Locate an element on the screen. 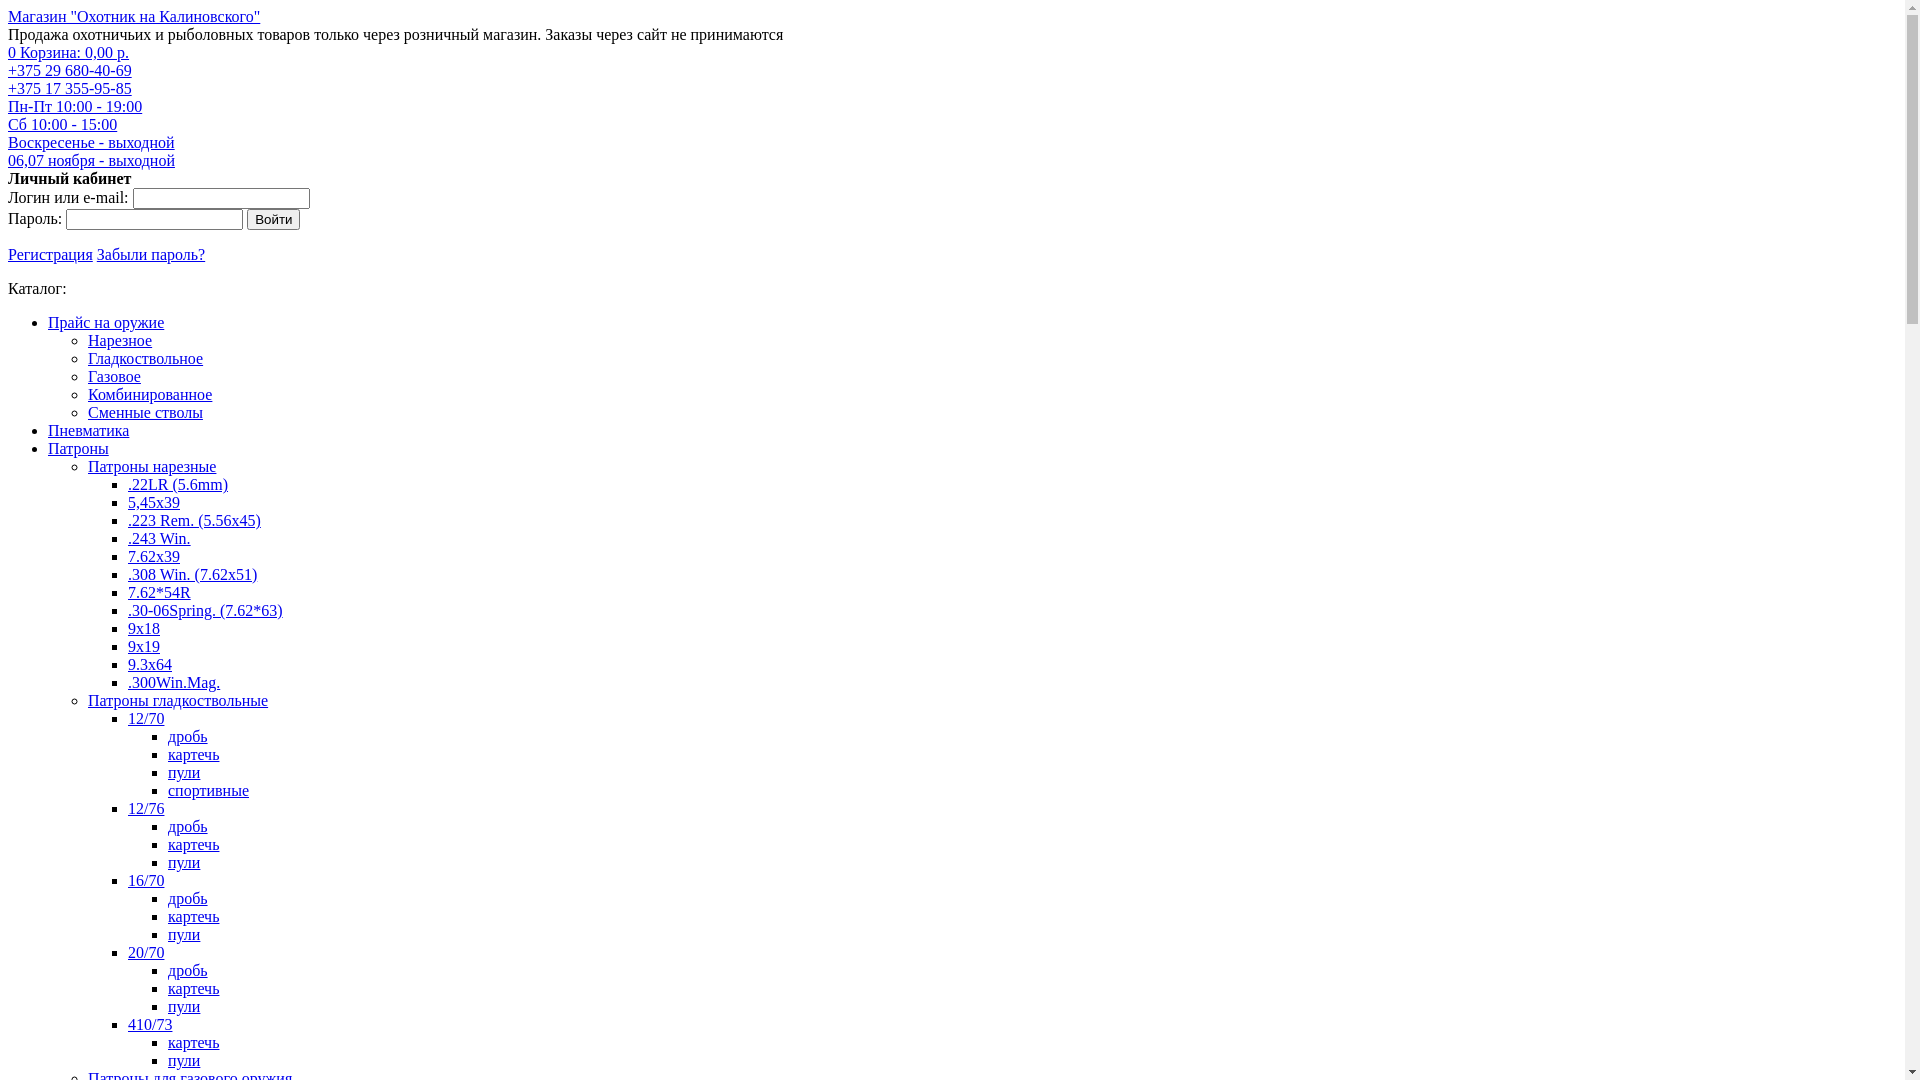 The width and height of the screenshot is (1920, 1080). 9x18 is located at coordinates (144, 628).